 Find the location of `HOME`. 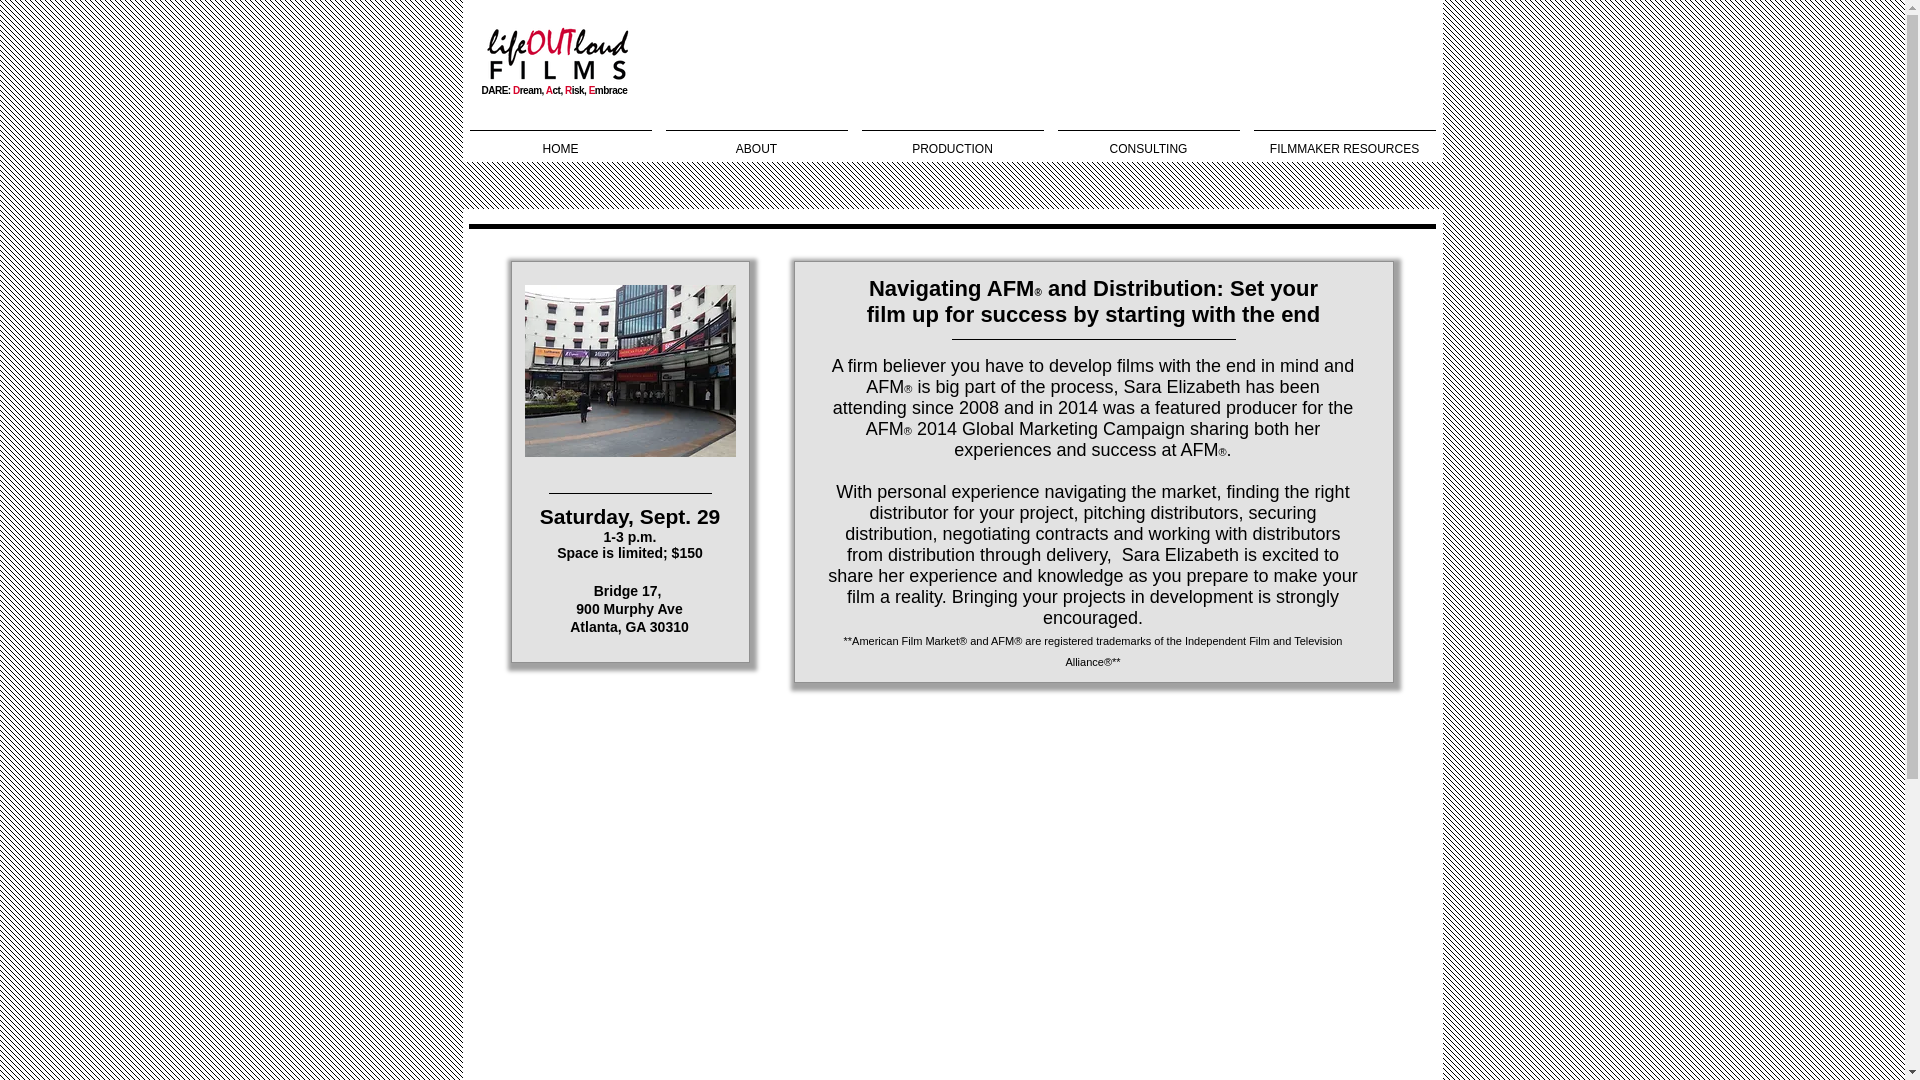

HOME is located at coordinates (560, 140).